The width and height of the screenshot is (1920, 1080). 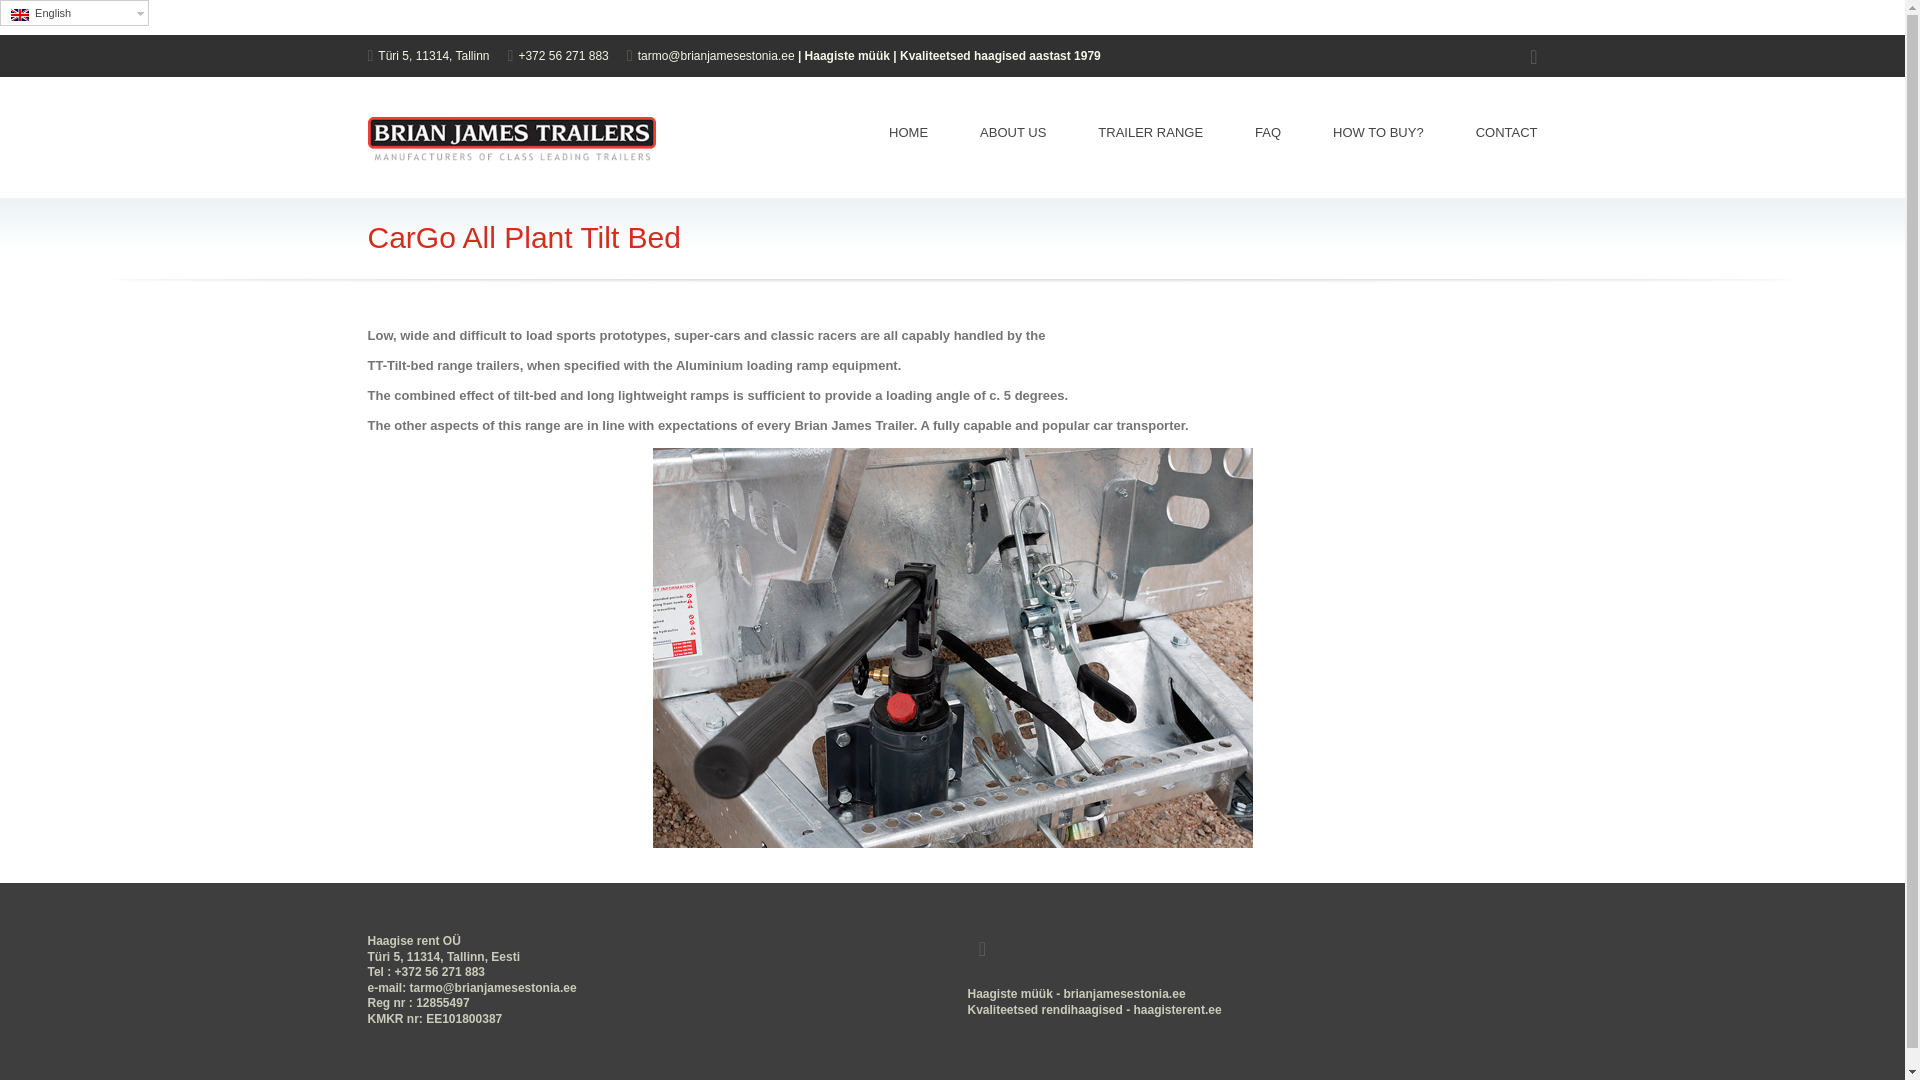 I want to click on ABOUT US, so click(x=1012, y=132).